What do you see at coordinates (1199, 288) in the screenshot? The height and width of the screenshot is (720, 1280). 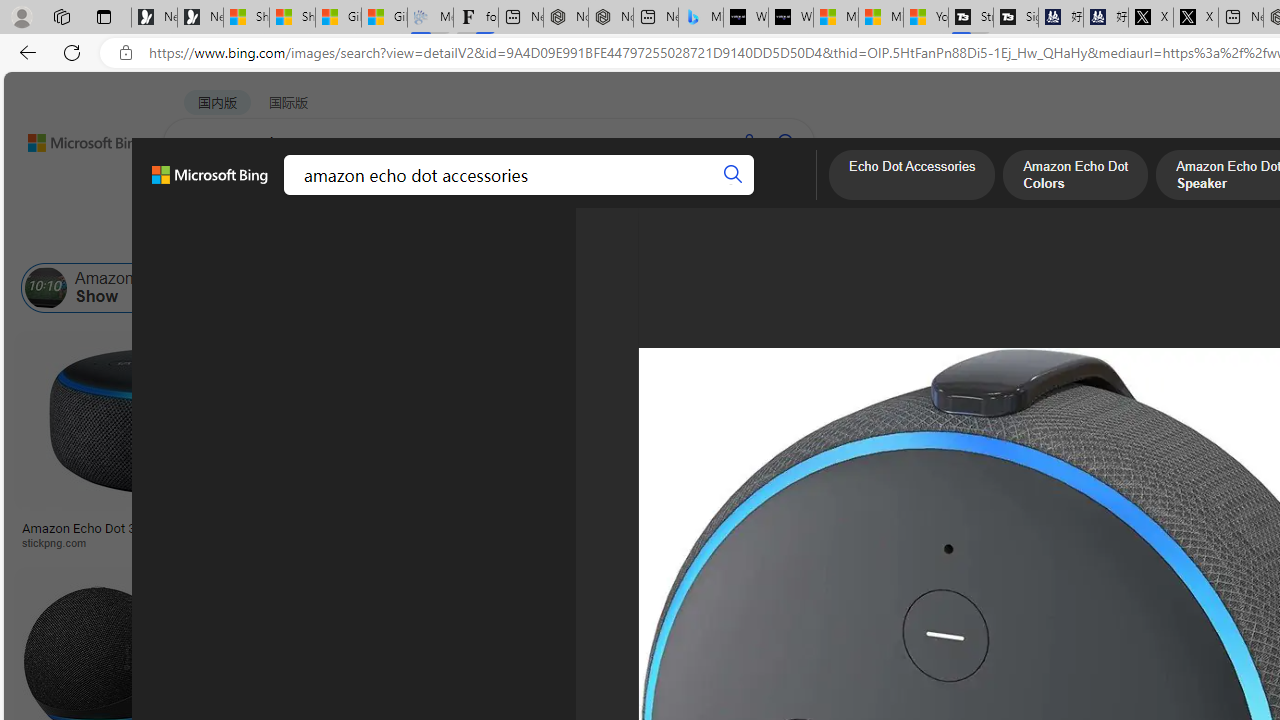 I see `Amazon Echo Speaker` at bounding box center [1199, 288].